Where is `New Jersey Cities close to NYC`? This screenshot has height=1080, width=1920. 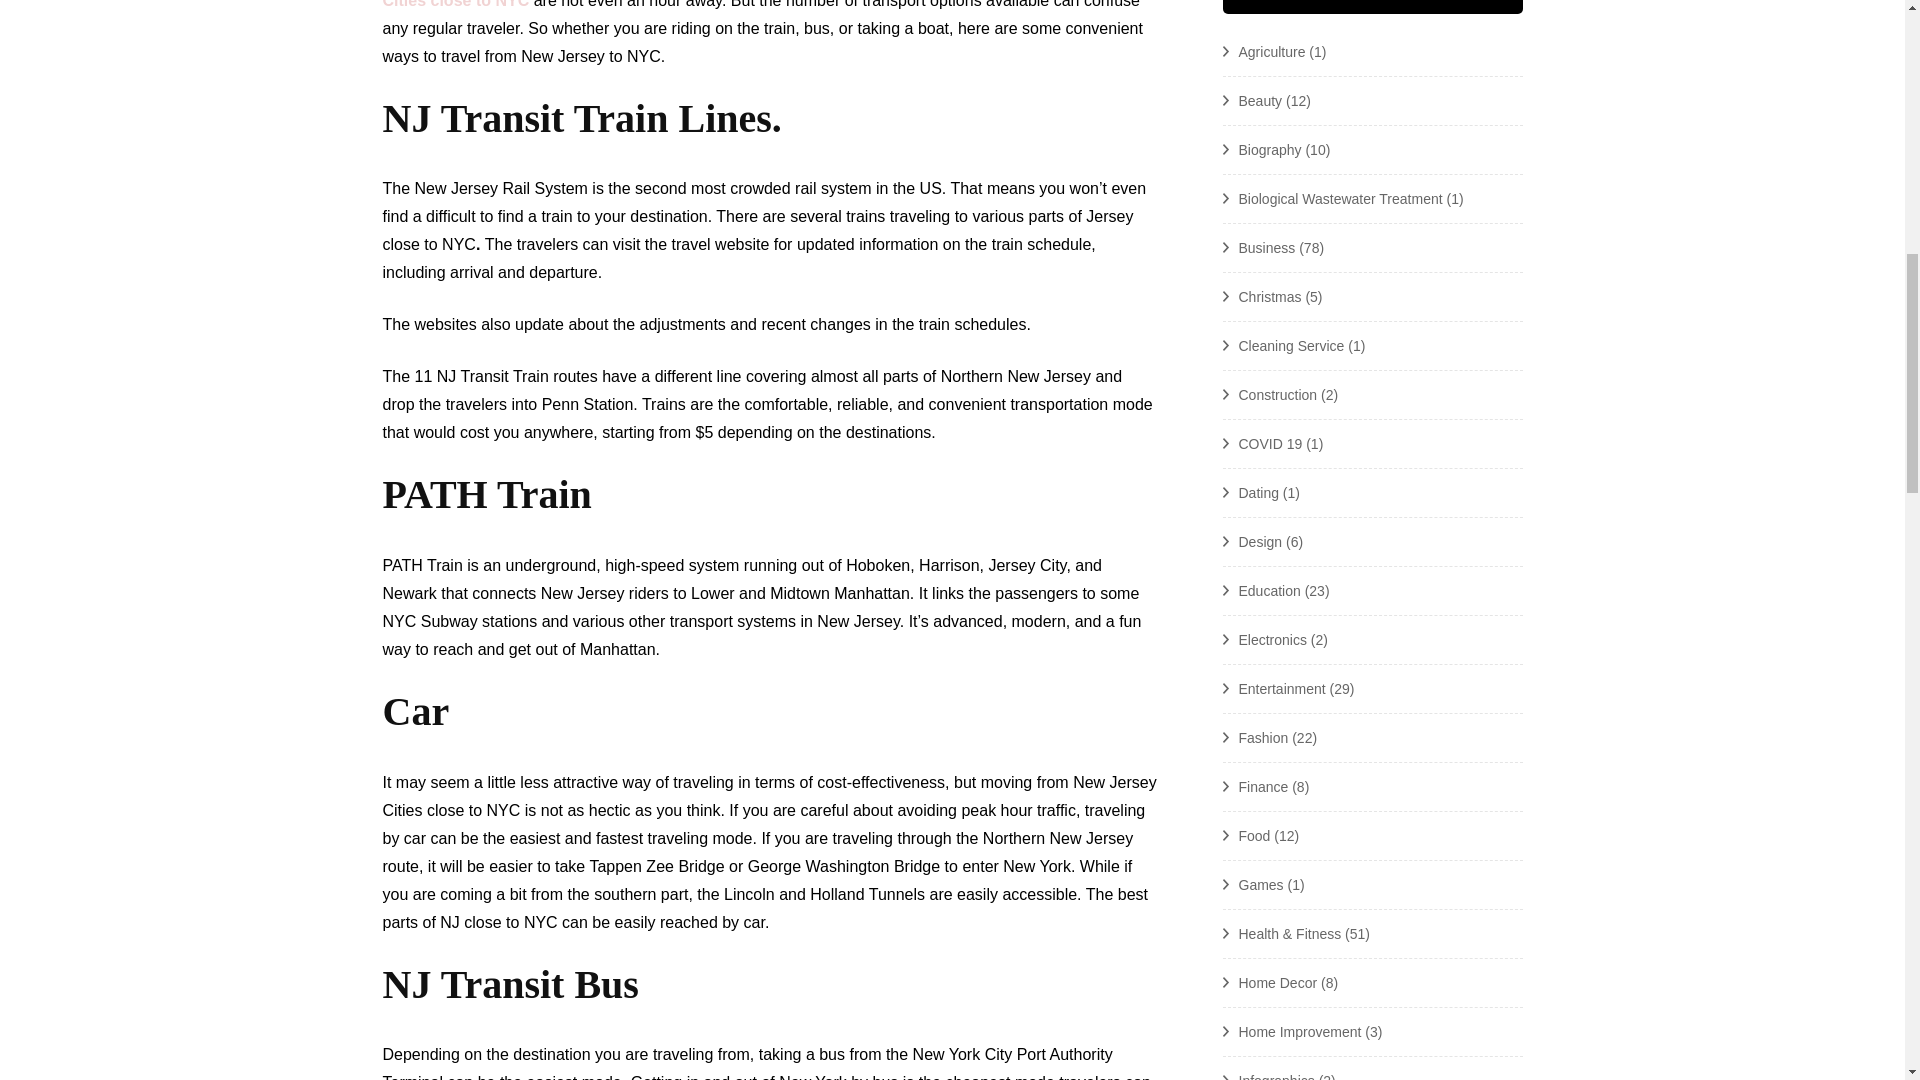 New Jersey Cities close to NYC is located at coordinates (757, 4).